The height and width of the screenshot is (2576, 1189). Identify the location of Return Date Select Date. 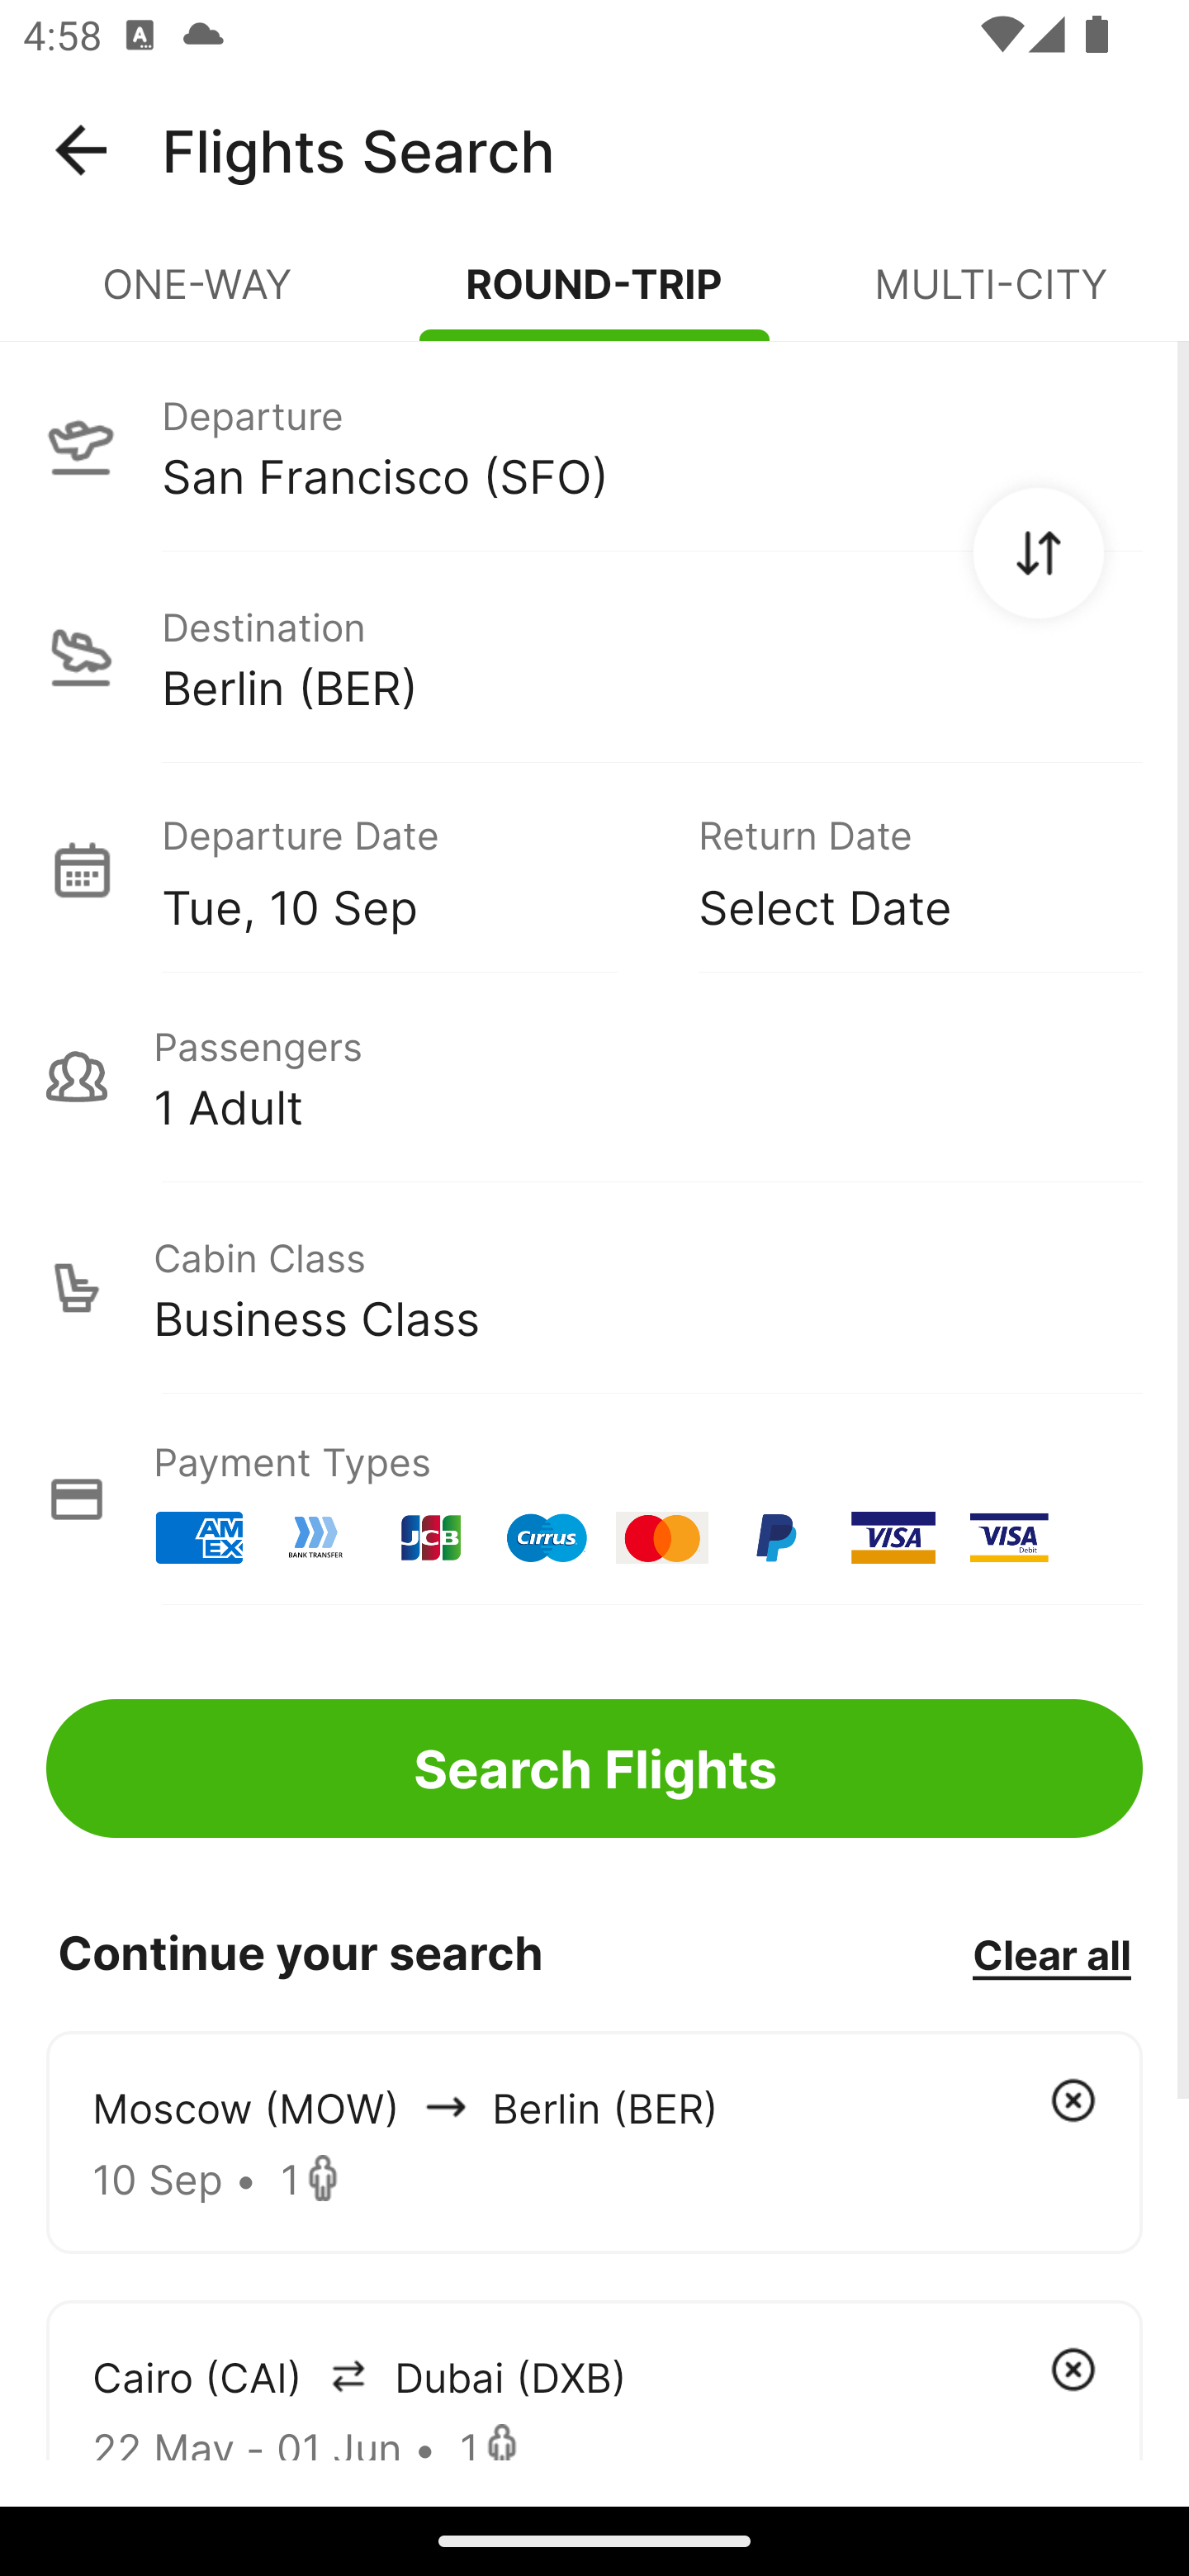
(897, 869).